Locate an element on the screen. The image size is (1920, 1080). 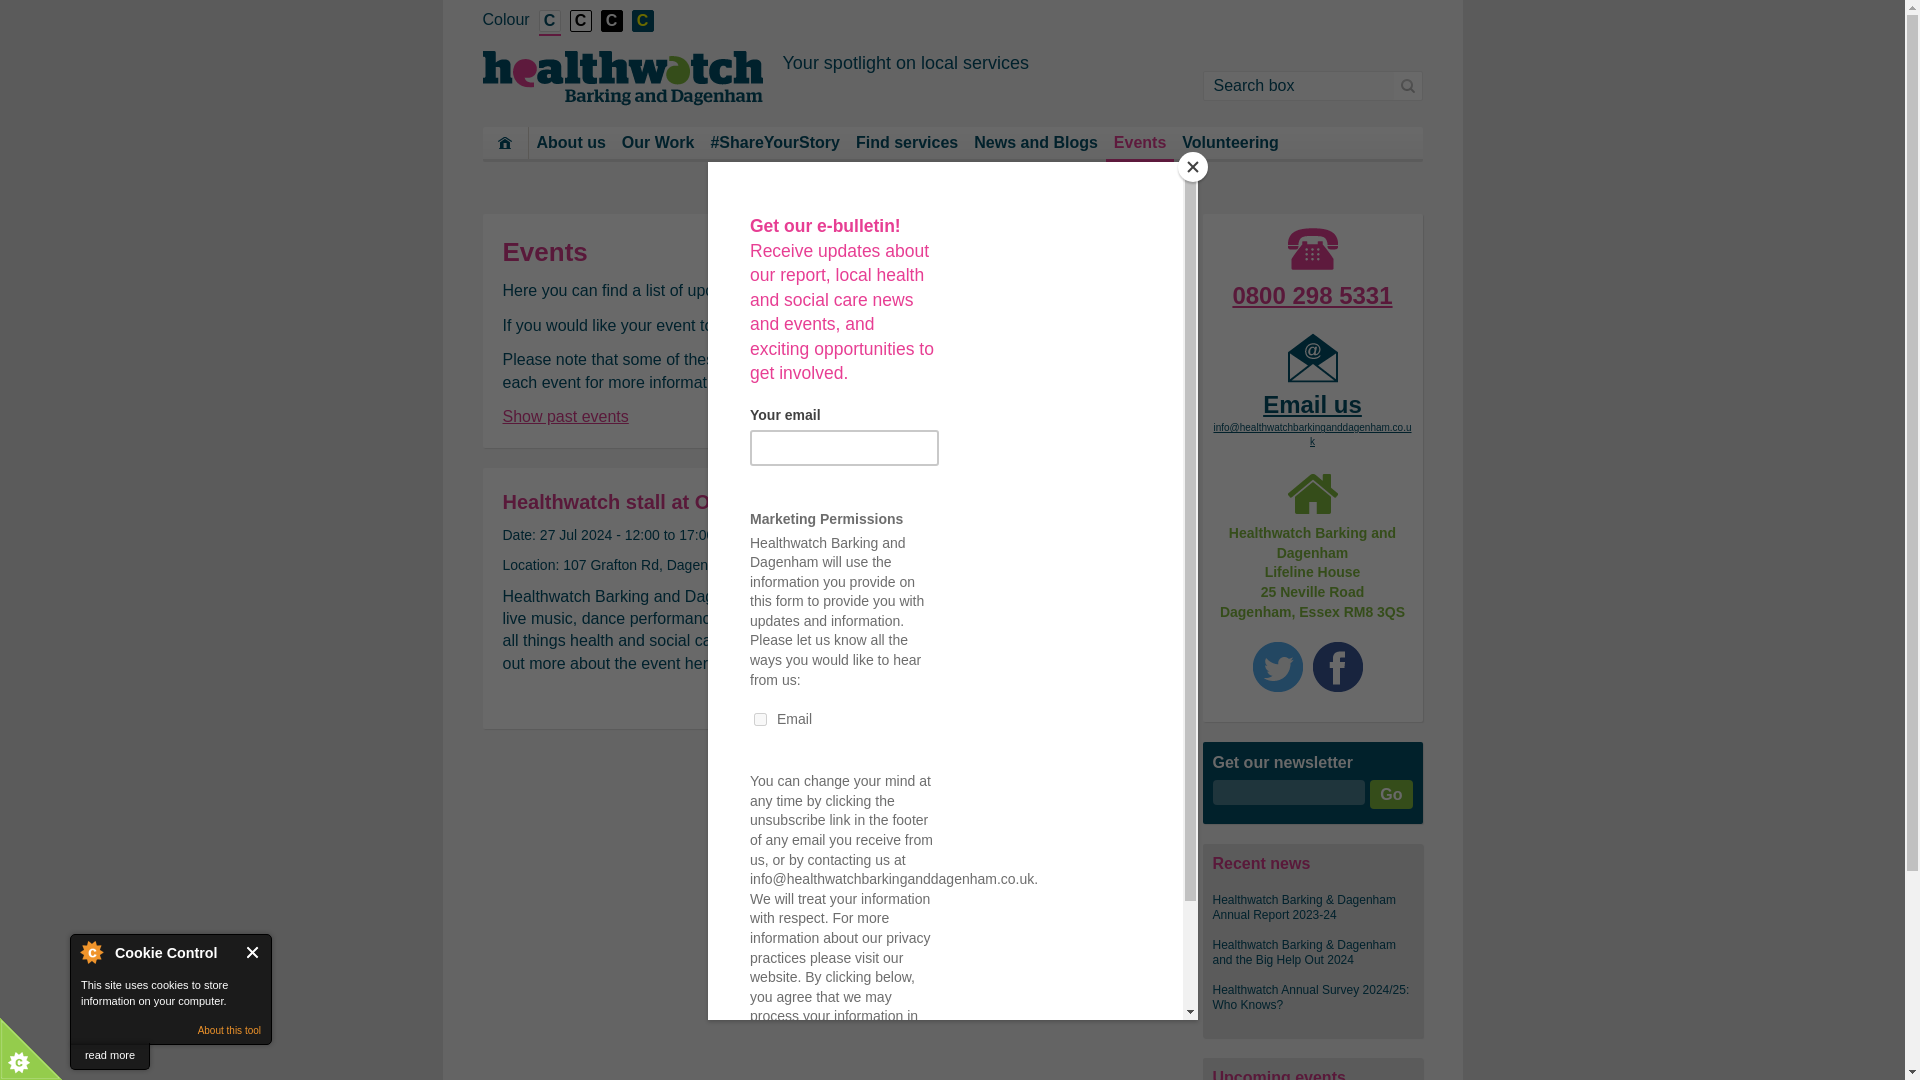
read more is located at coordinates (109, 1056).